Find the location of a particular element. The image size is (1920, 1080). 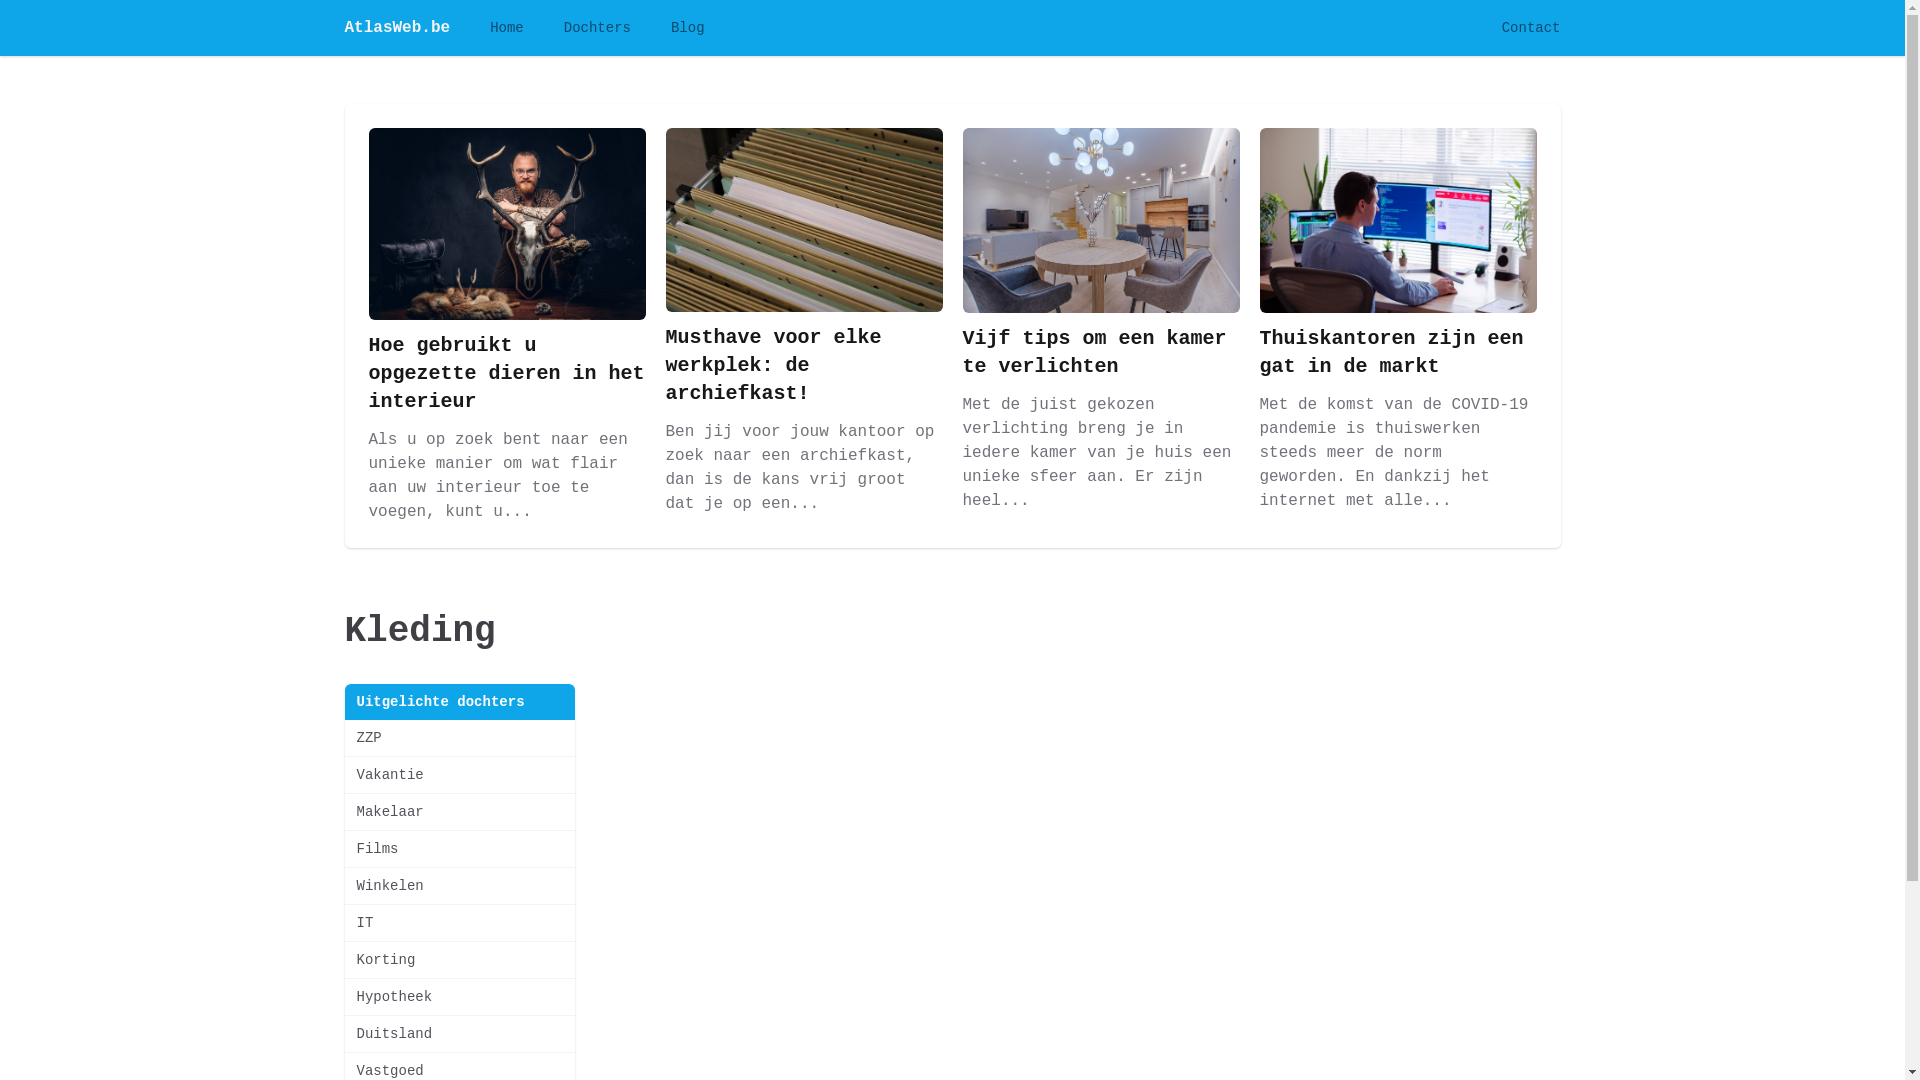

Home is located at coordinates (506, 28).